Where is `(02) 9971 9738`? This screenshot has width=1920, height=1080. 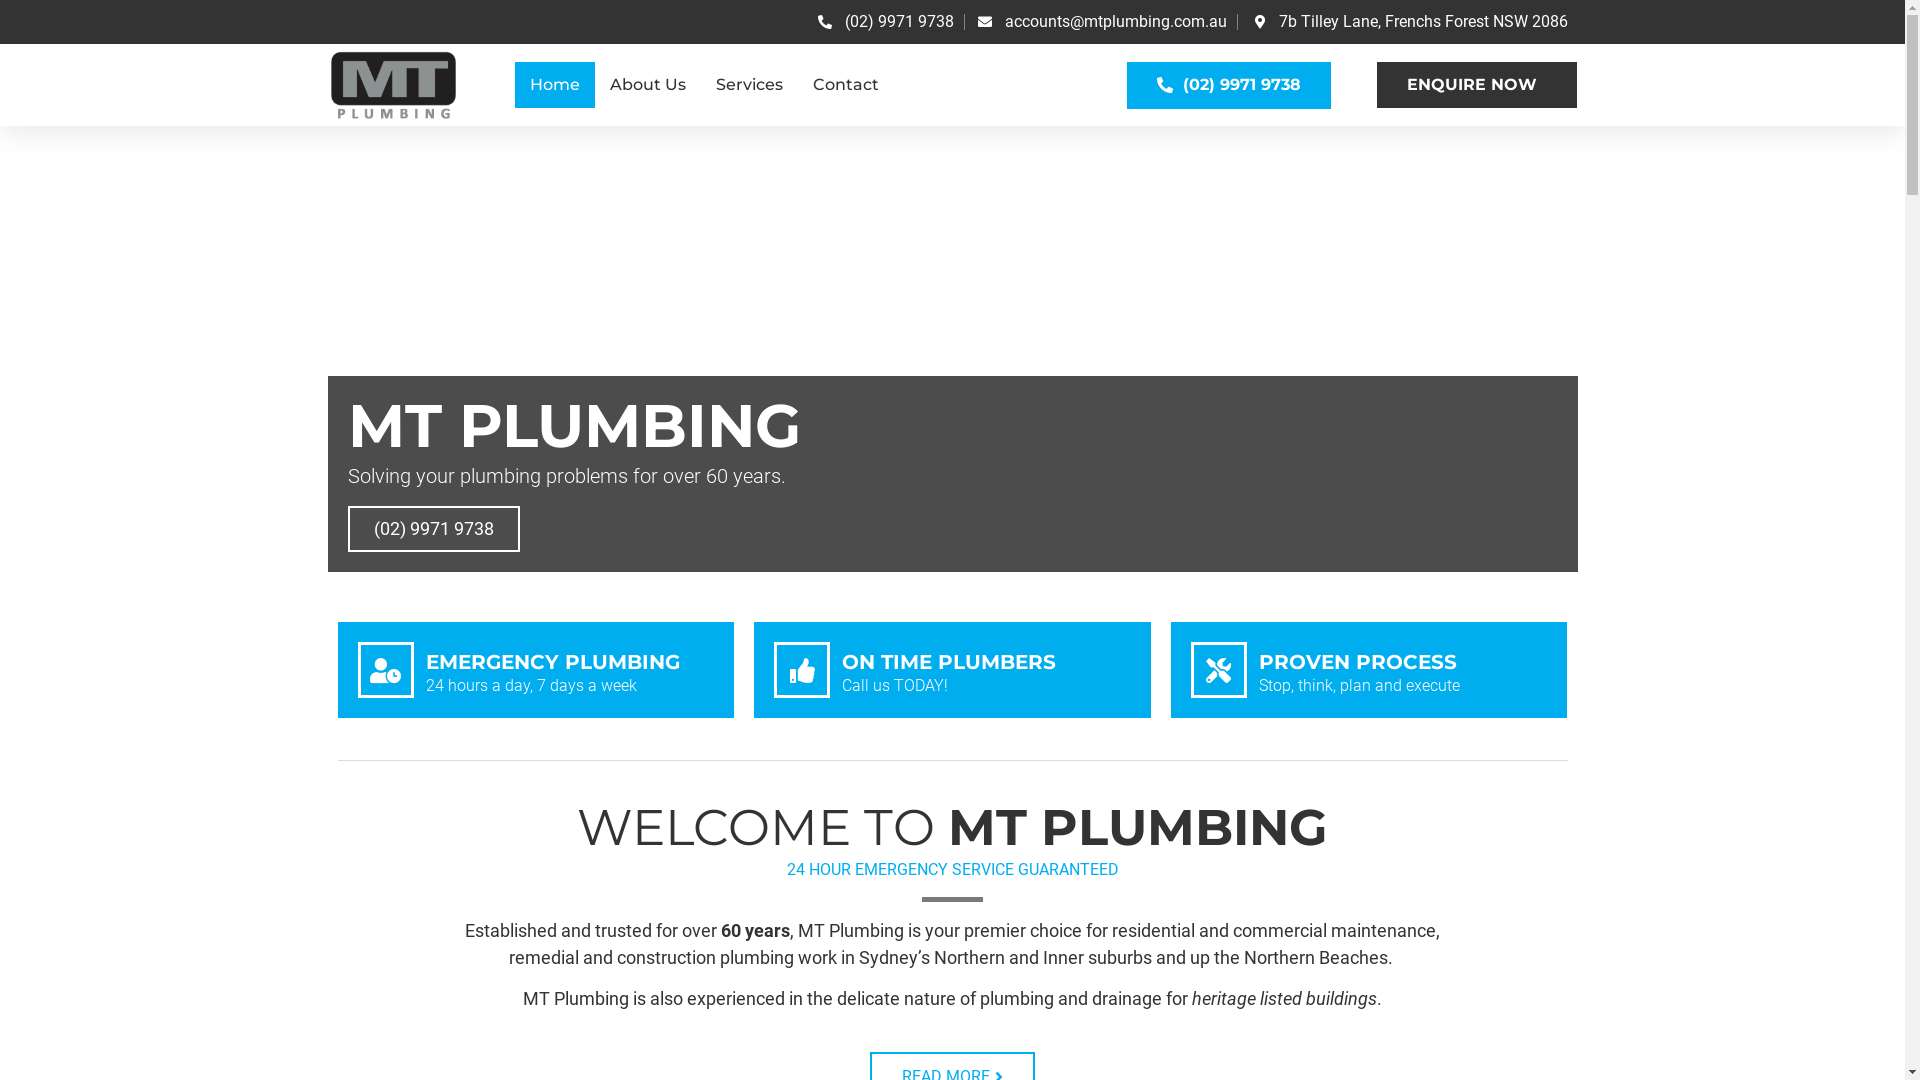 (02) 9971 9738 is located at coordinates (1229, 86).